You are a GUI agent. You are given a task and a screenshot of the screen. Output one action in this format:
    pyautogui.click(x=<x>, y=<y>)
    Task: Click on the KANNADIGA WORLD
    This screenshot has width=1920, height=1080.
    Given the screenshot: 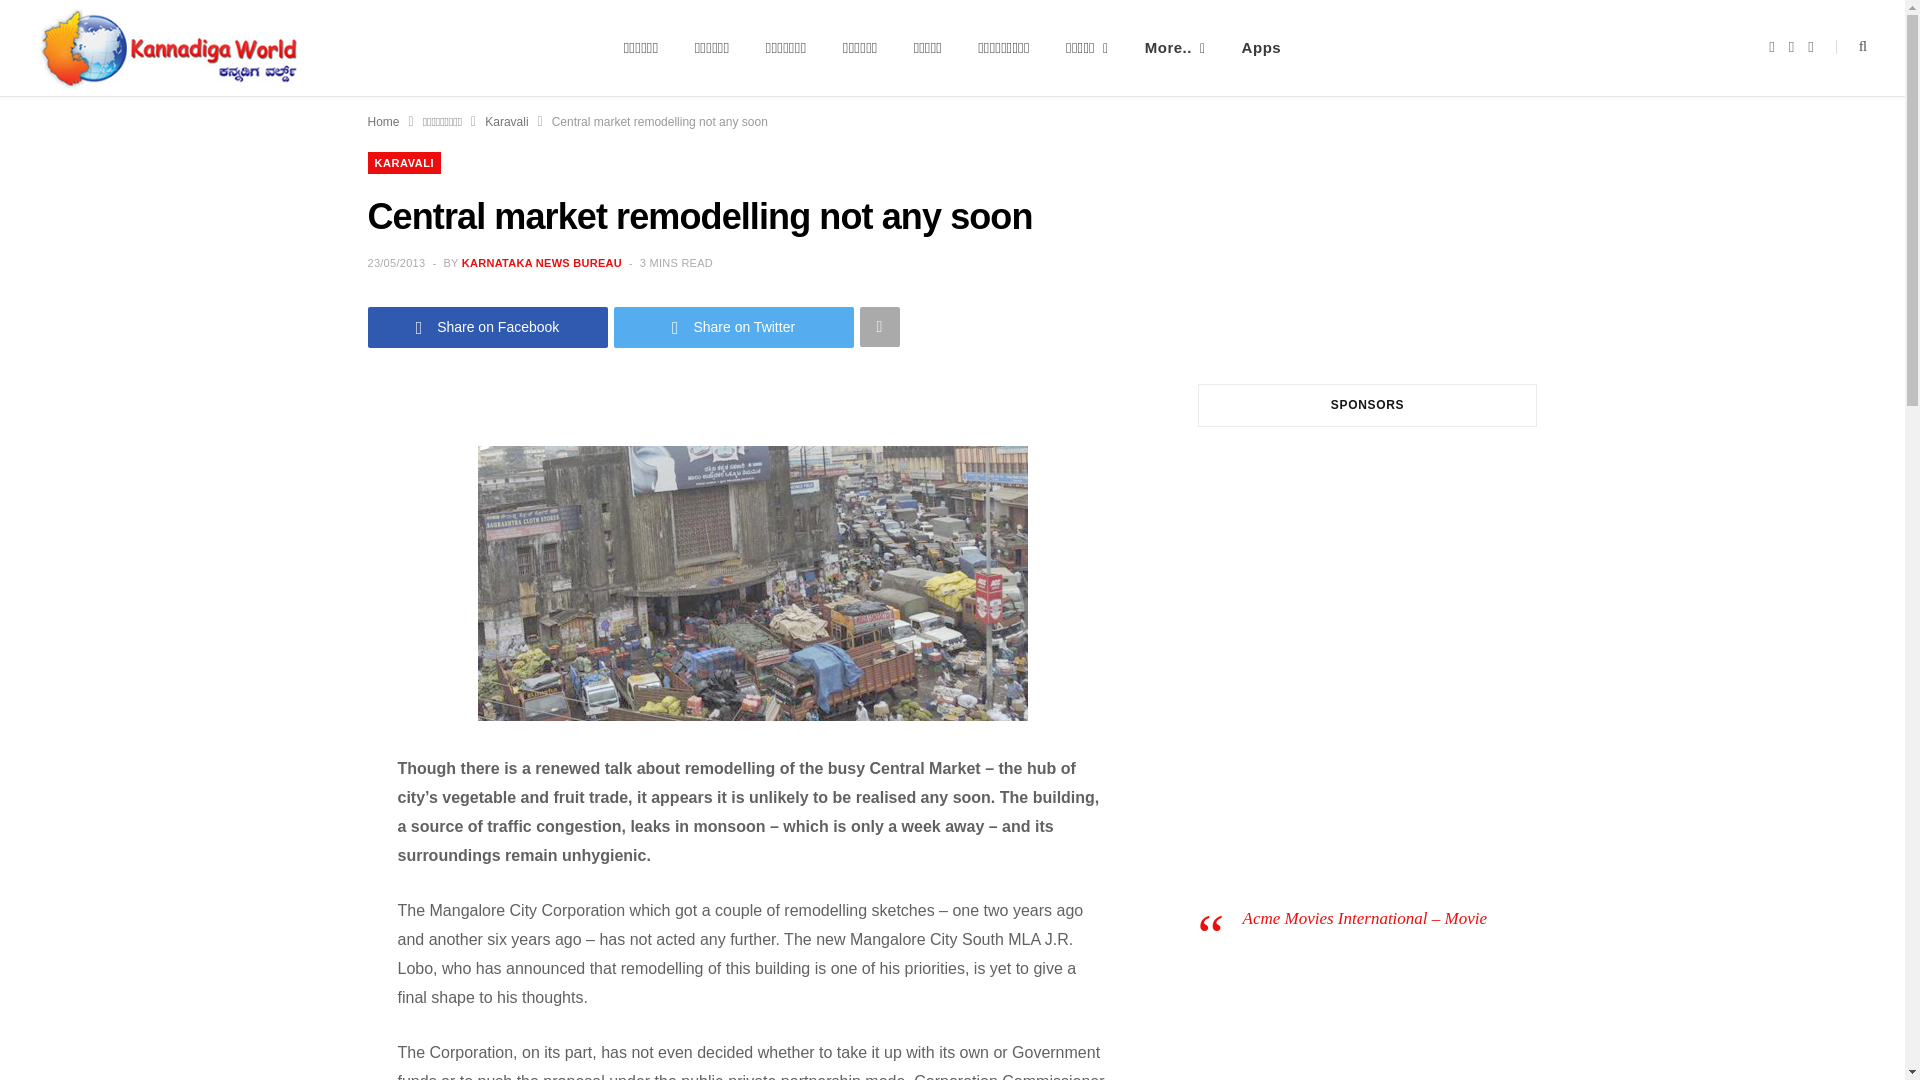 What is the action you would take?
    pyautogui.click(x=168, y=48)
    